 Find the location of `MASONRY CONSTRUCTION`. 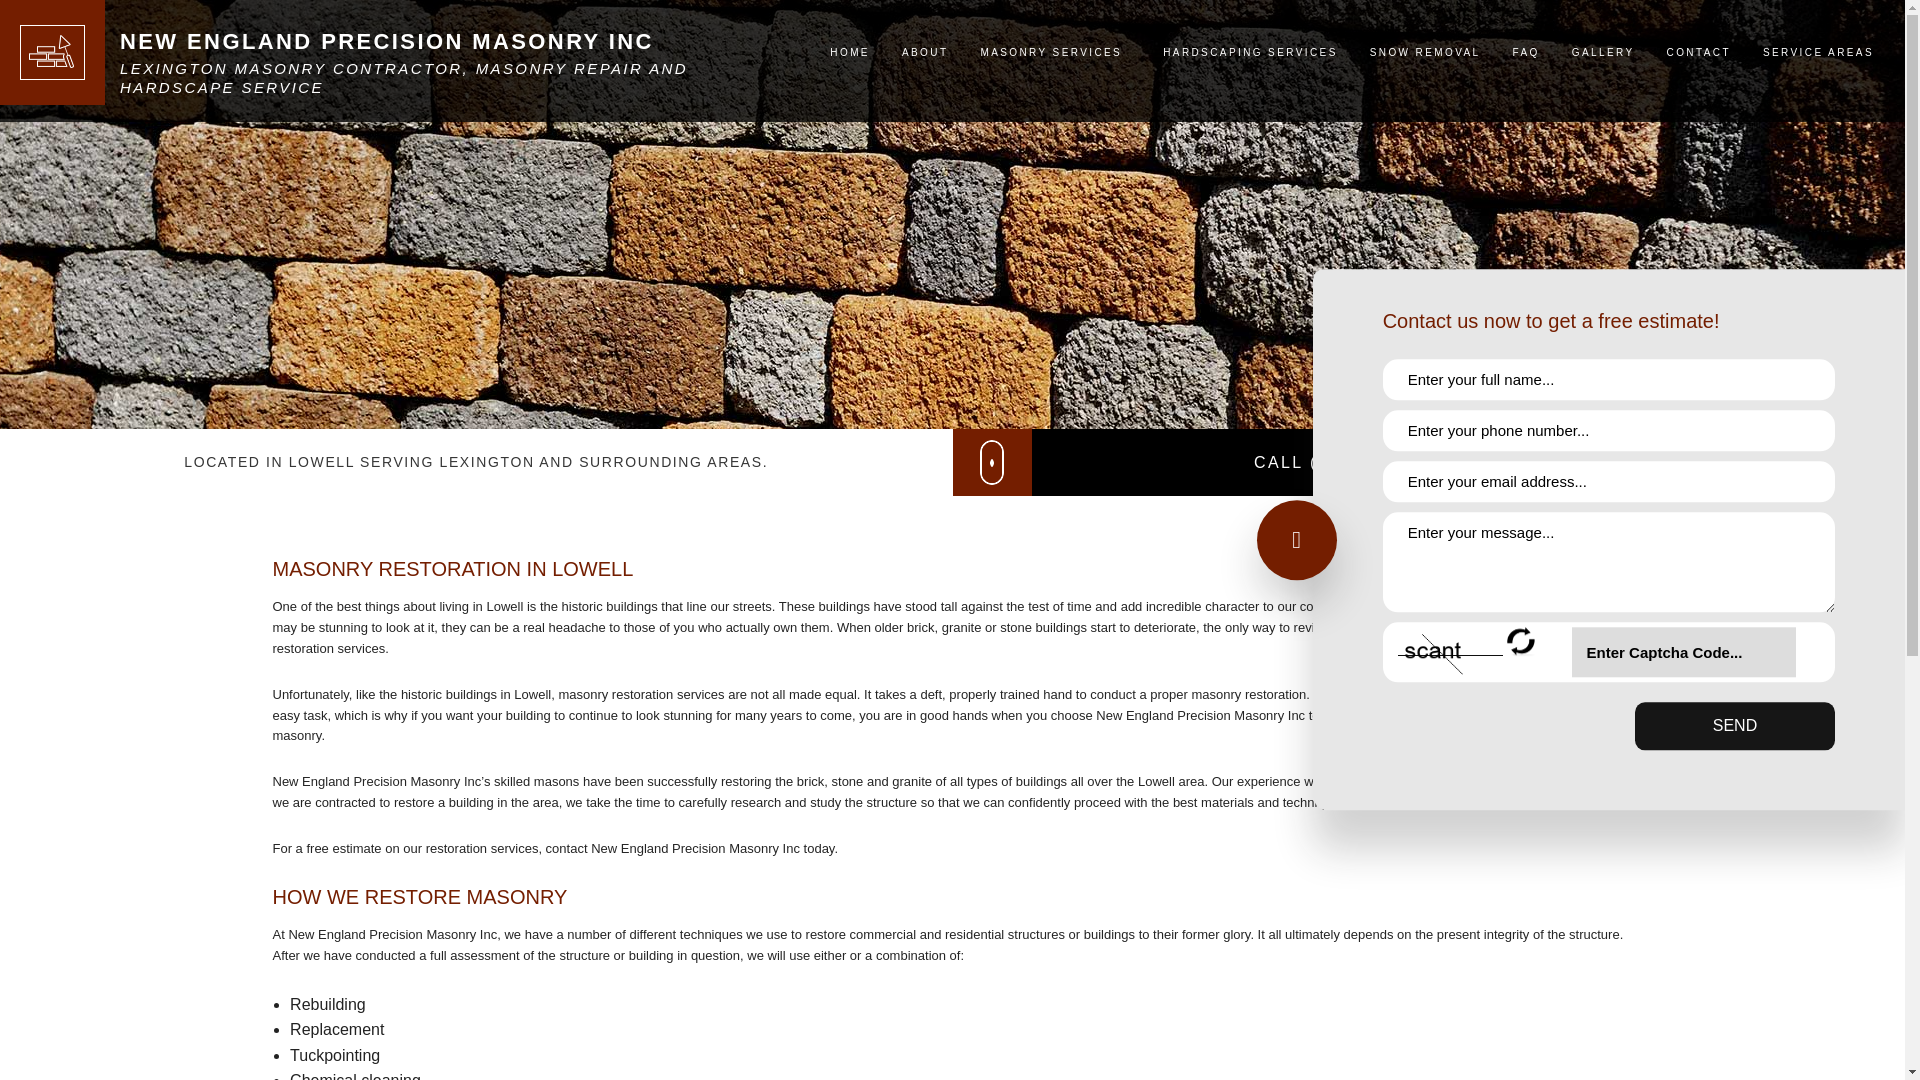

MASONRY CONSTRUCTION is located at coordinates (1056, 239).